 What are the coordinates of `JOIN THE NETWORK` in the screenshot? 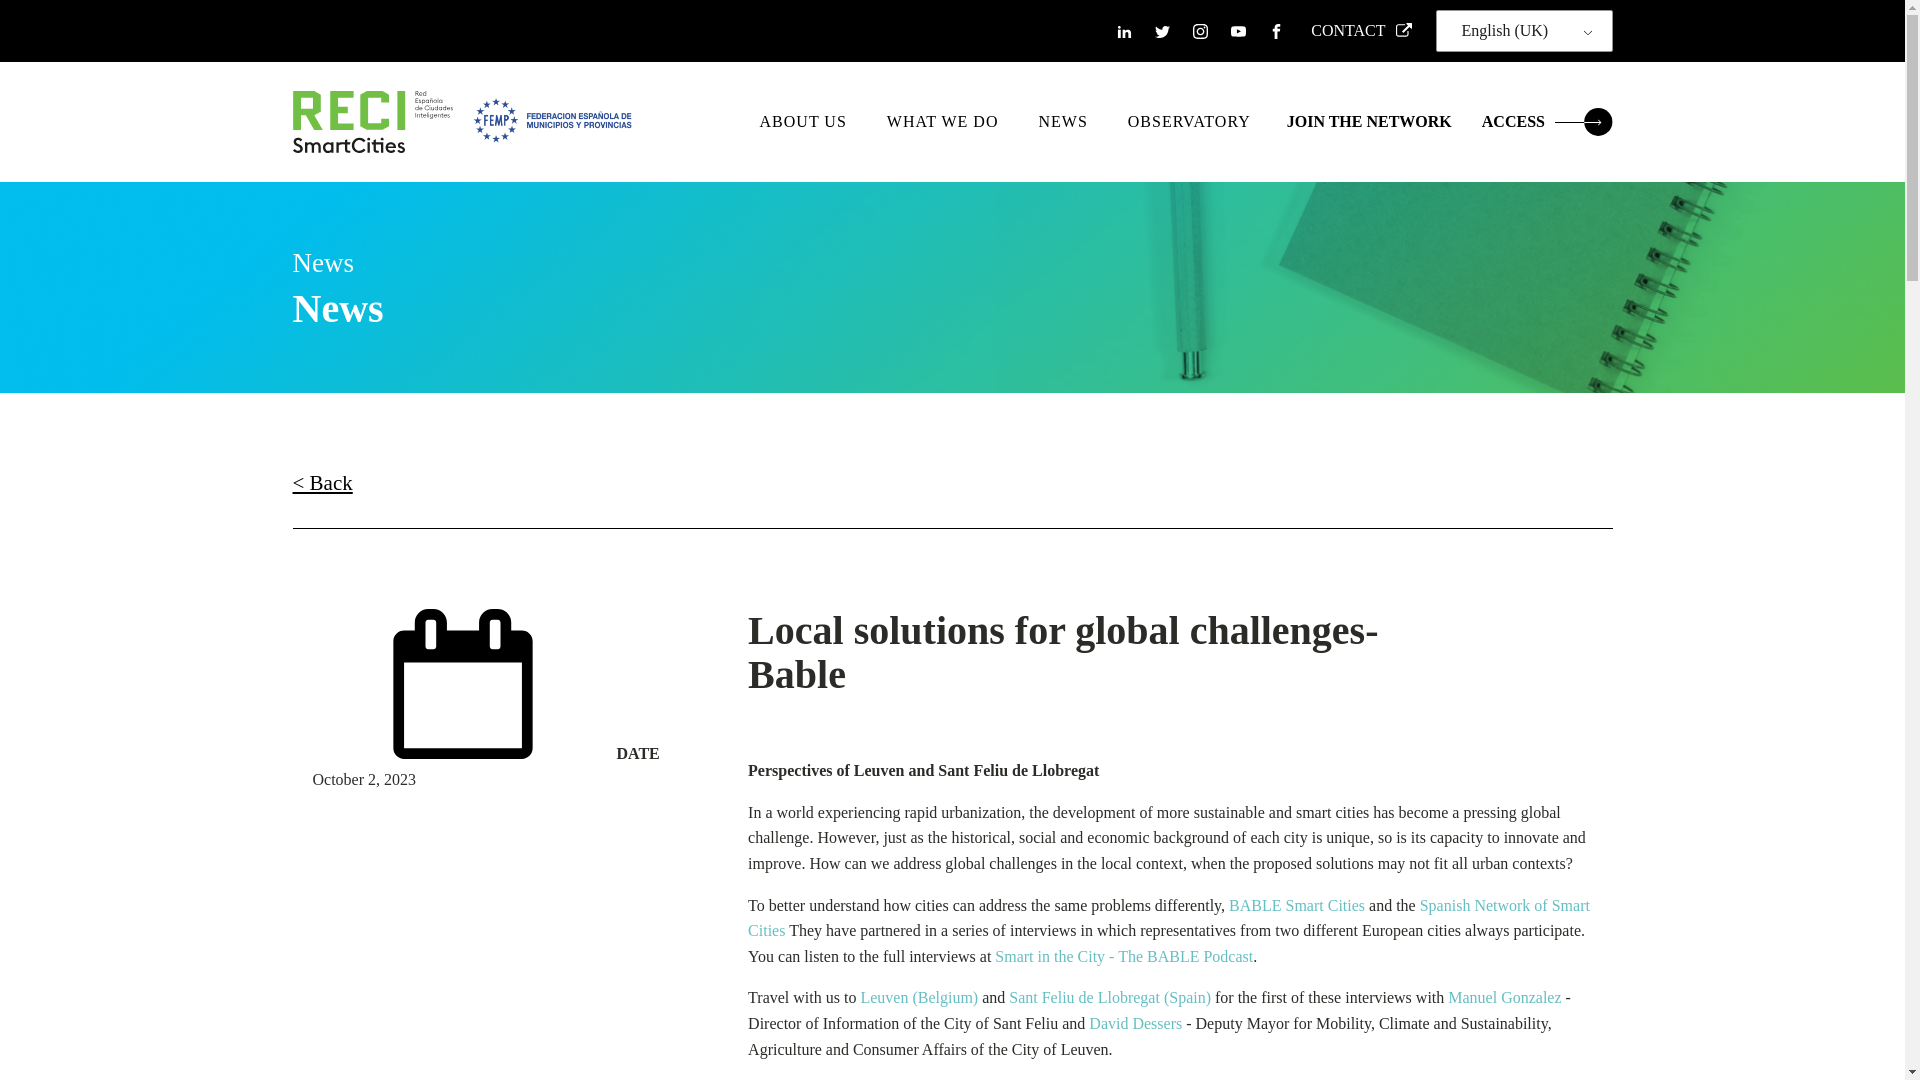 It's located at (1368, 122).